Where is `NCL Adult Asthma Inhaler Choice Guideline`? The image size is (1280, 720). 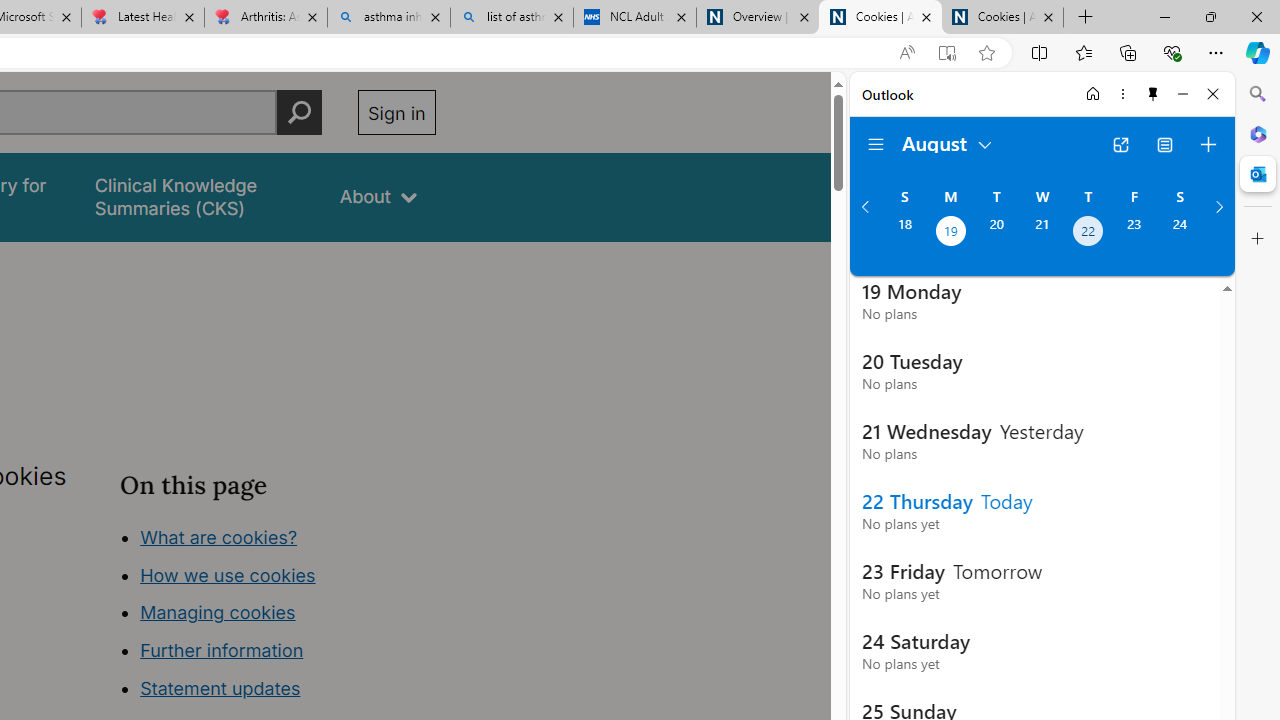
NCL Adult Asthma Inhaler Choice Guideline is located at coordinates (634, 18).